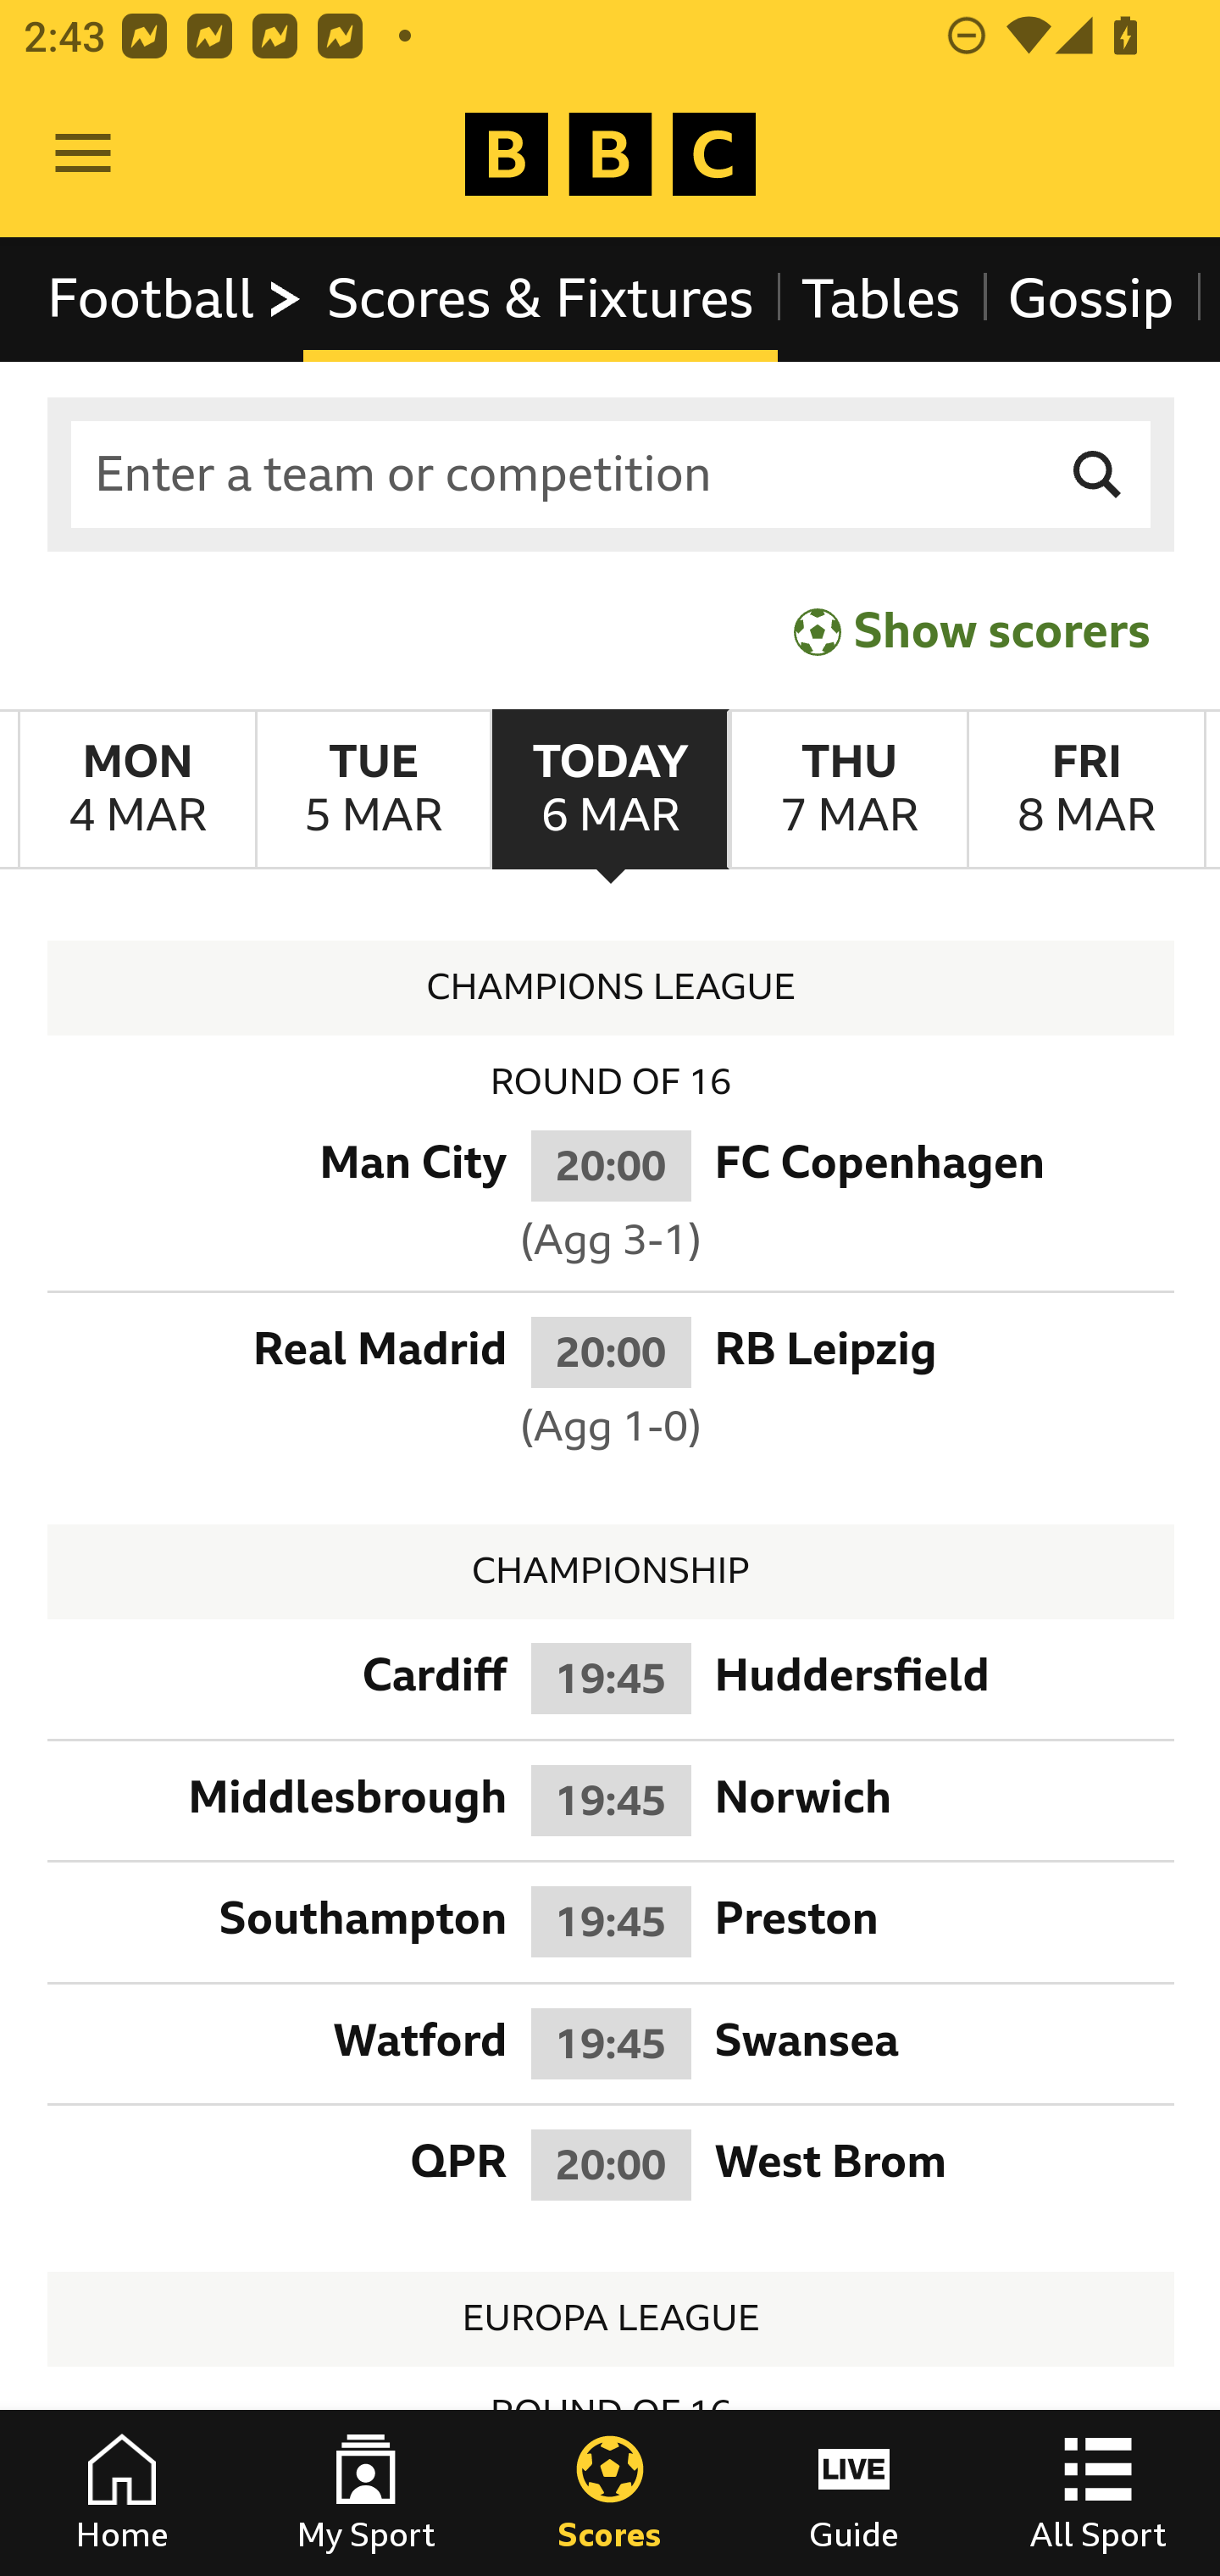 This screenshot has width=1220, height=2576. Describe the element at coordinates (137, 790) in the screenshot. I see `MondayMarch 4th Monday March 4th` at that location.